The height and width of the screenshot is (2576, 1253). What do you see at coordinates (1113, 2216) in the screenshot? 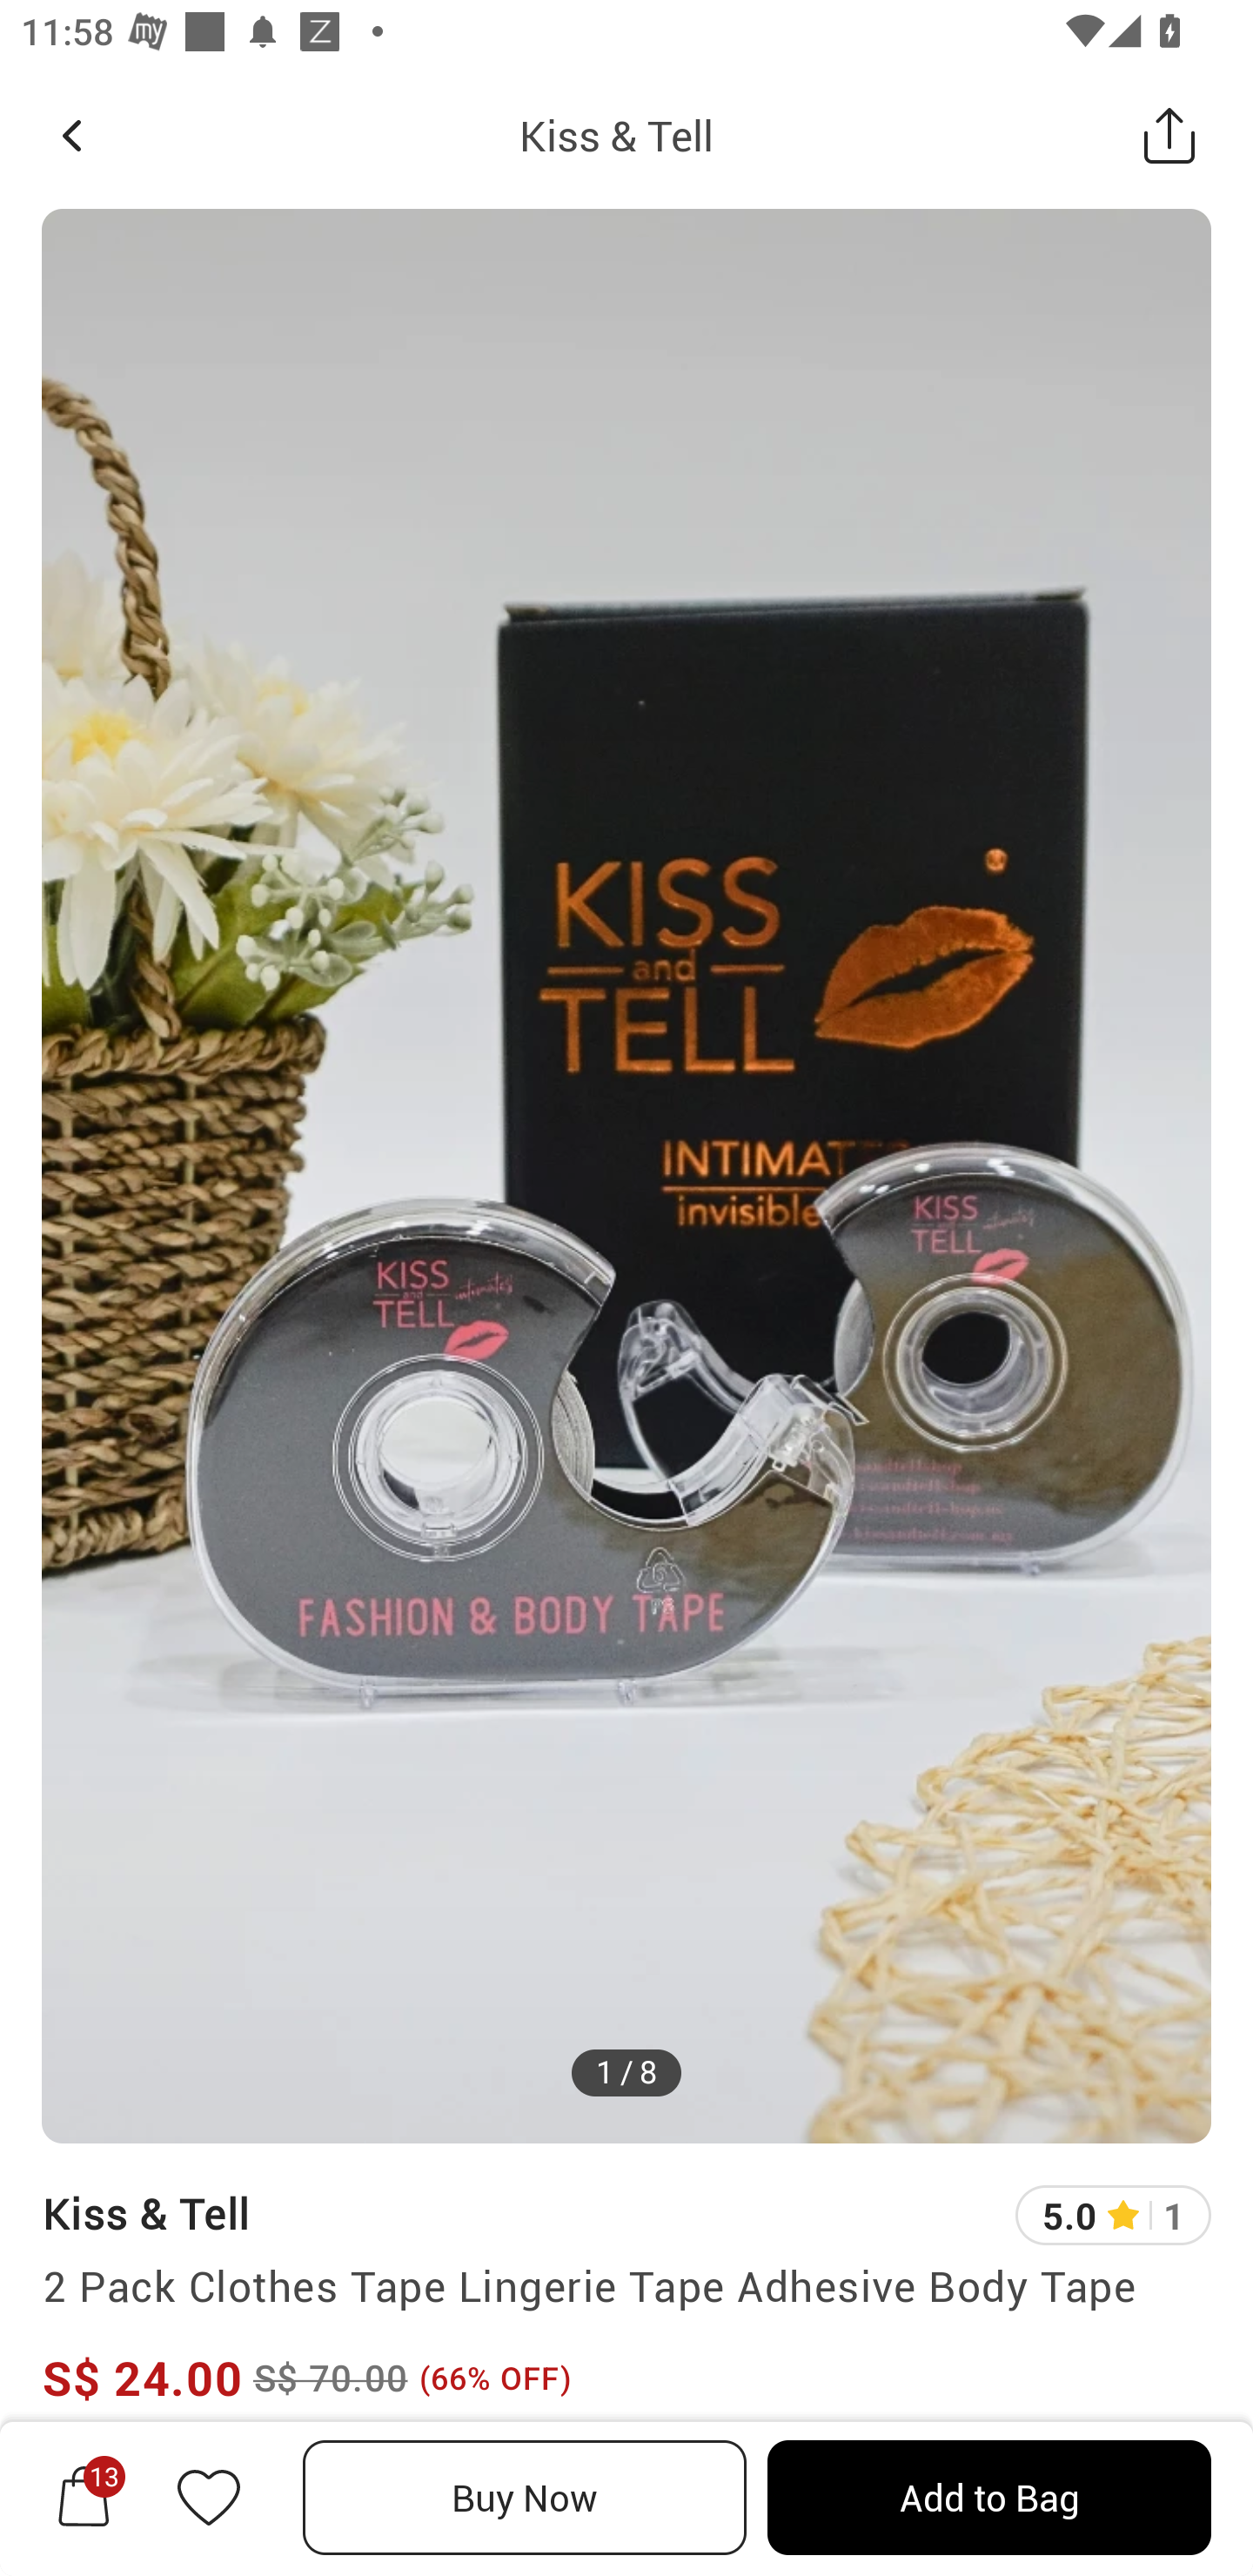
I see `5.0 1` at bounding box center [1113, 2216].